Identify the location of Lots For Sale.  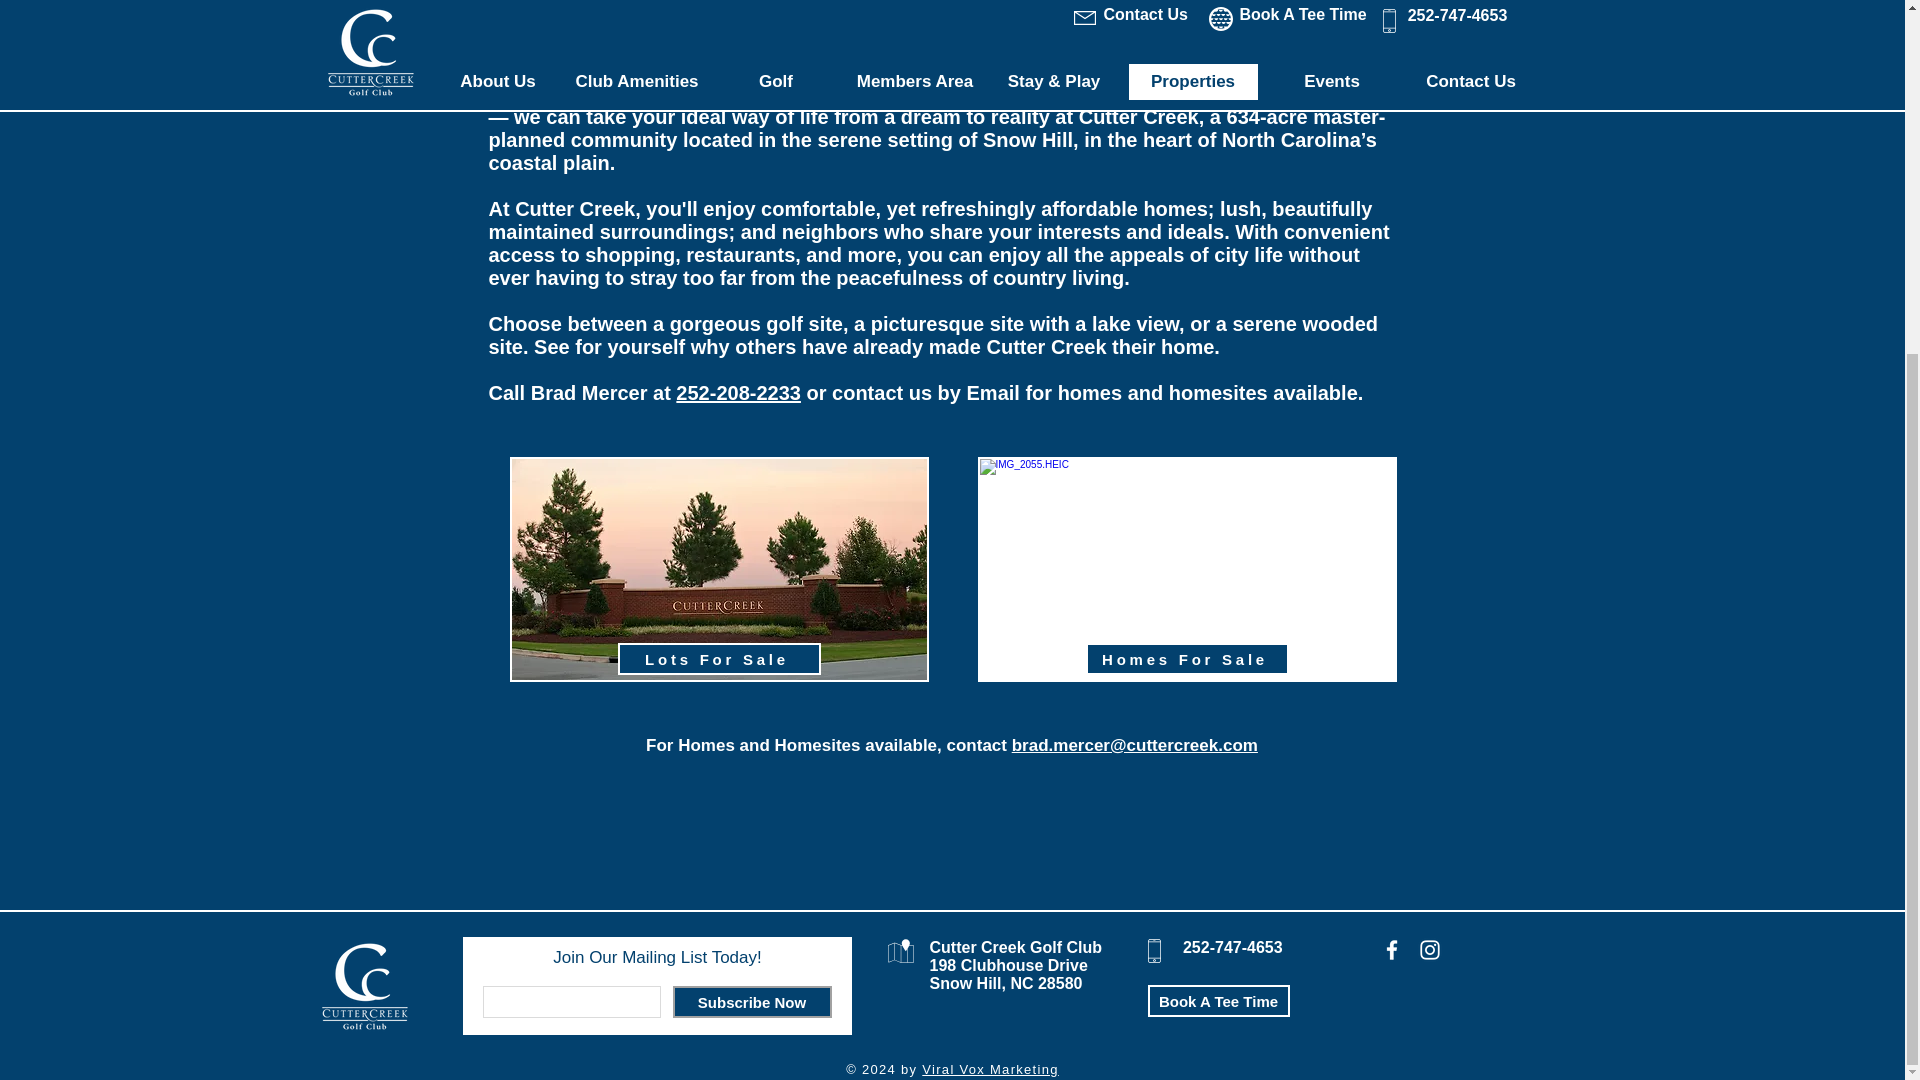
(720, 658).